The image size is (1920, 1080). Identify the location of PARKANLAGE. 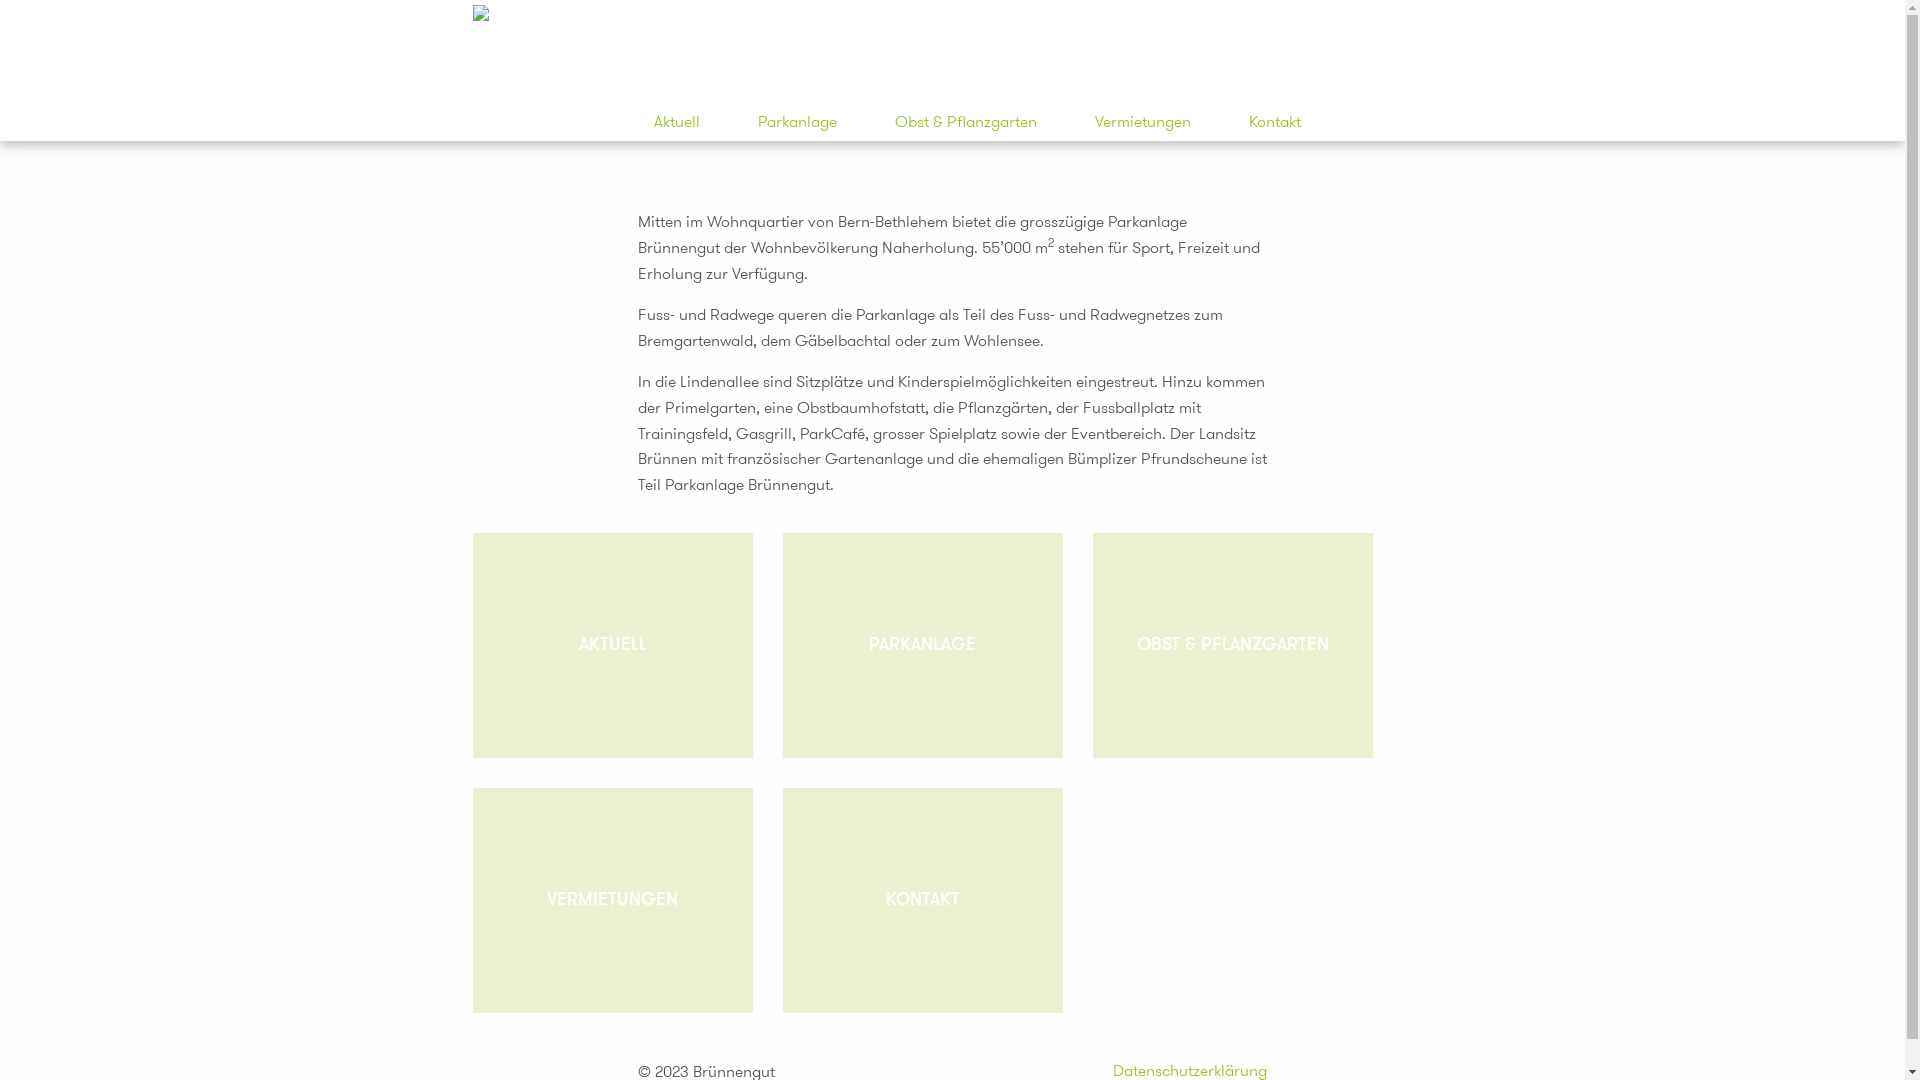
(922, 646).